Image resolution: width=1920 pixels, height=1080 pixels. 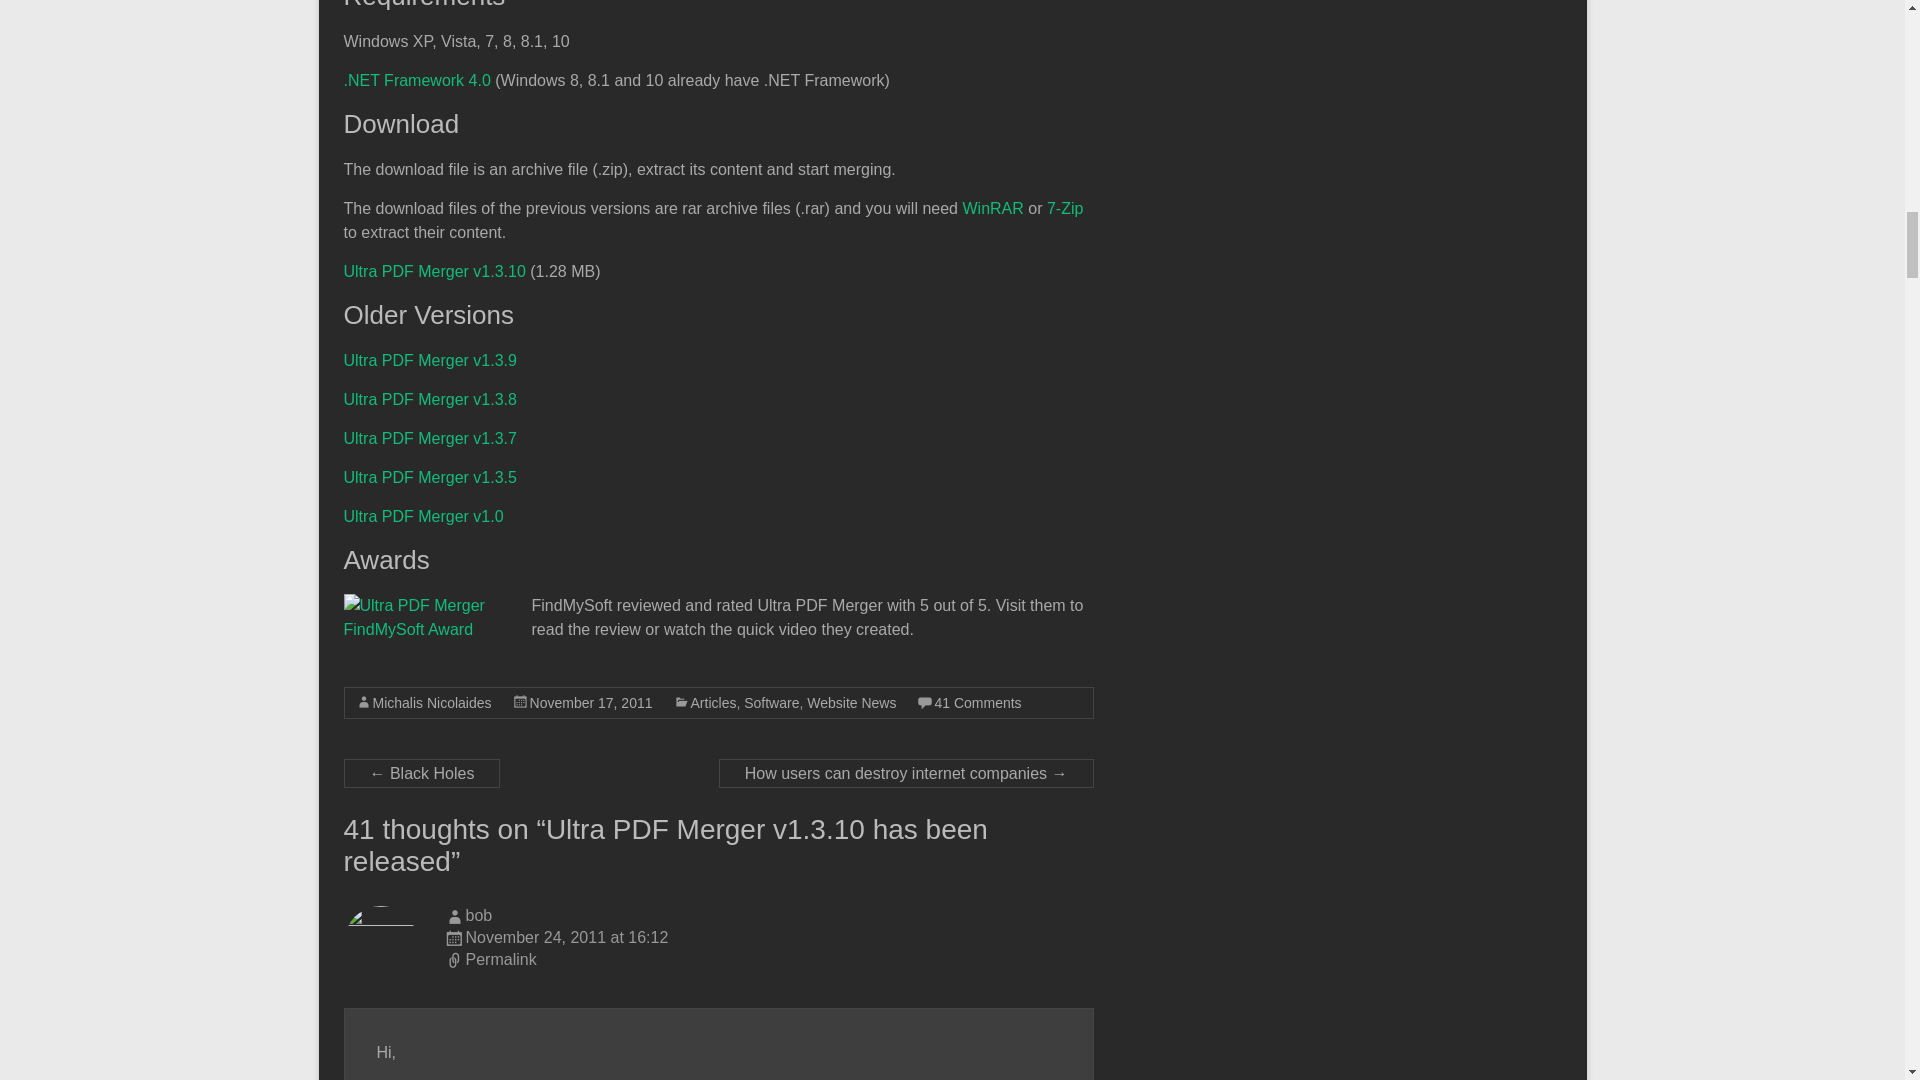 I want to click on 12:41, so click(x=590, y=702).